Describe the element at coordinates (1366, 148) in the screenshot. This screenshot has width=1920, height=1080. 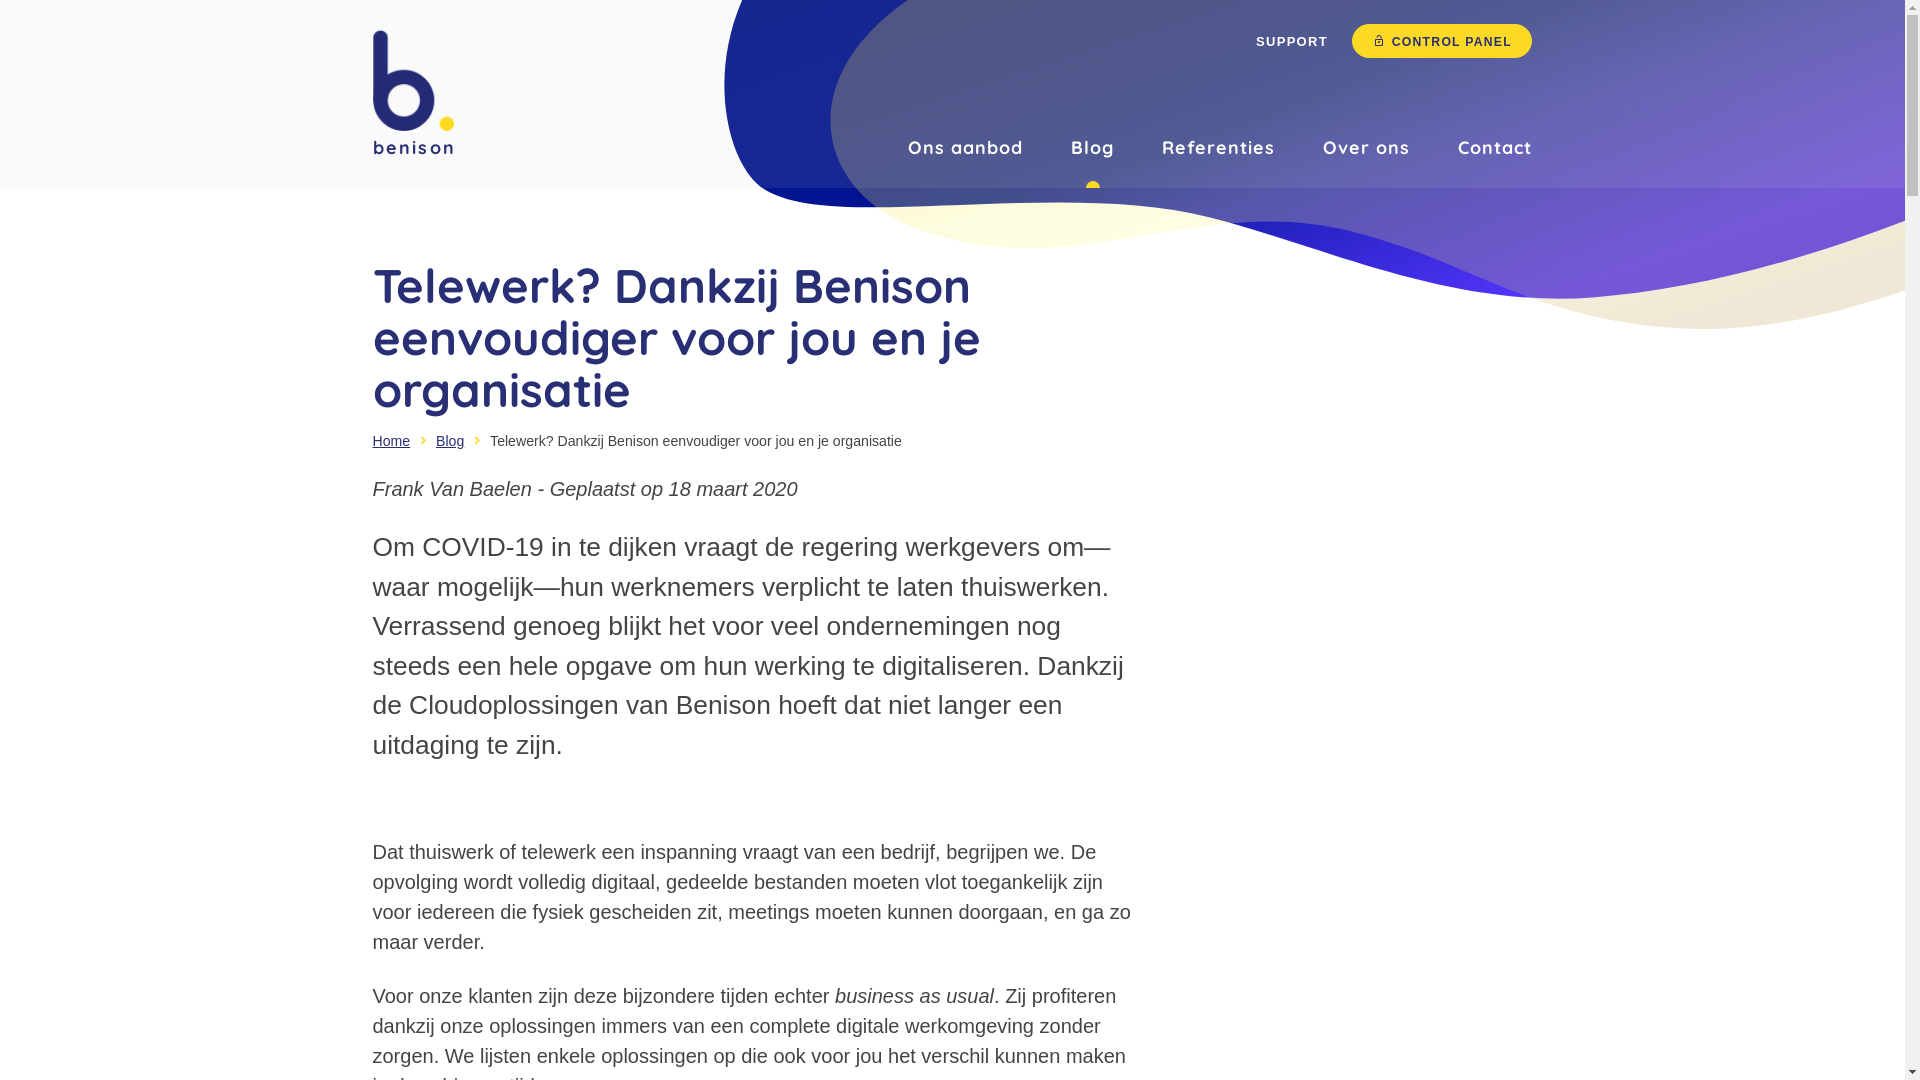
I see `Over ons` at that location.